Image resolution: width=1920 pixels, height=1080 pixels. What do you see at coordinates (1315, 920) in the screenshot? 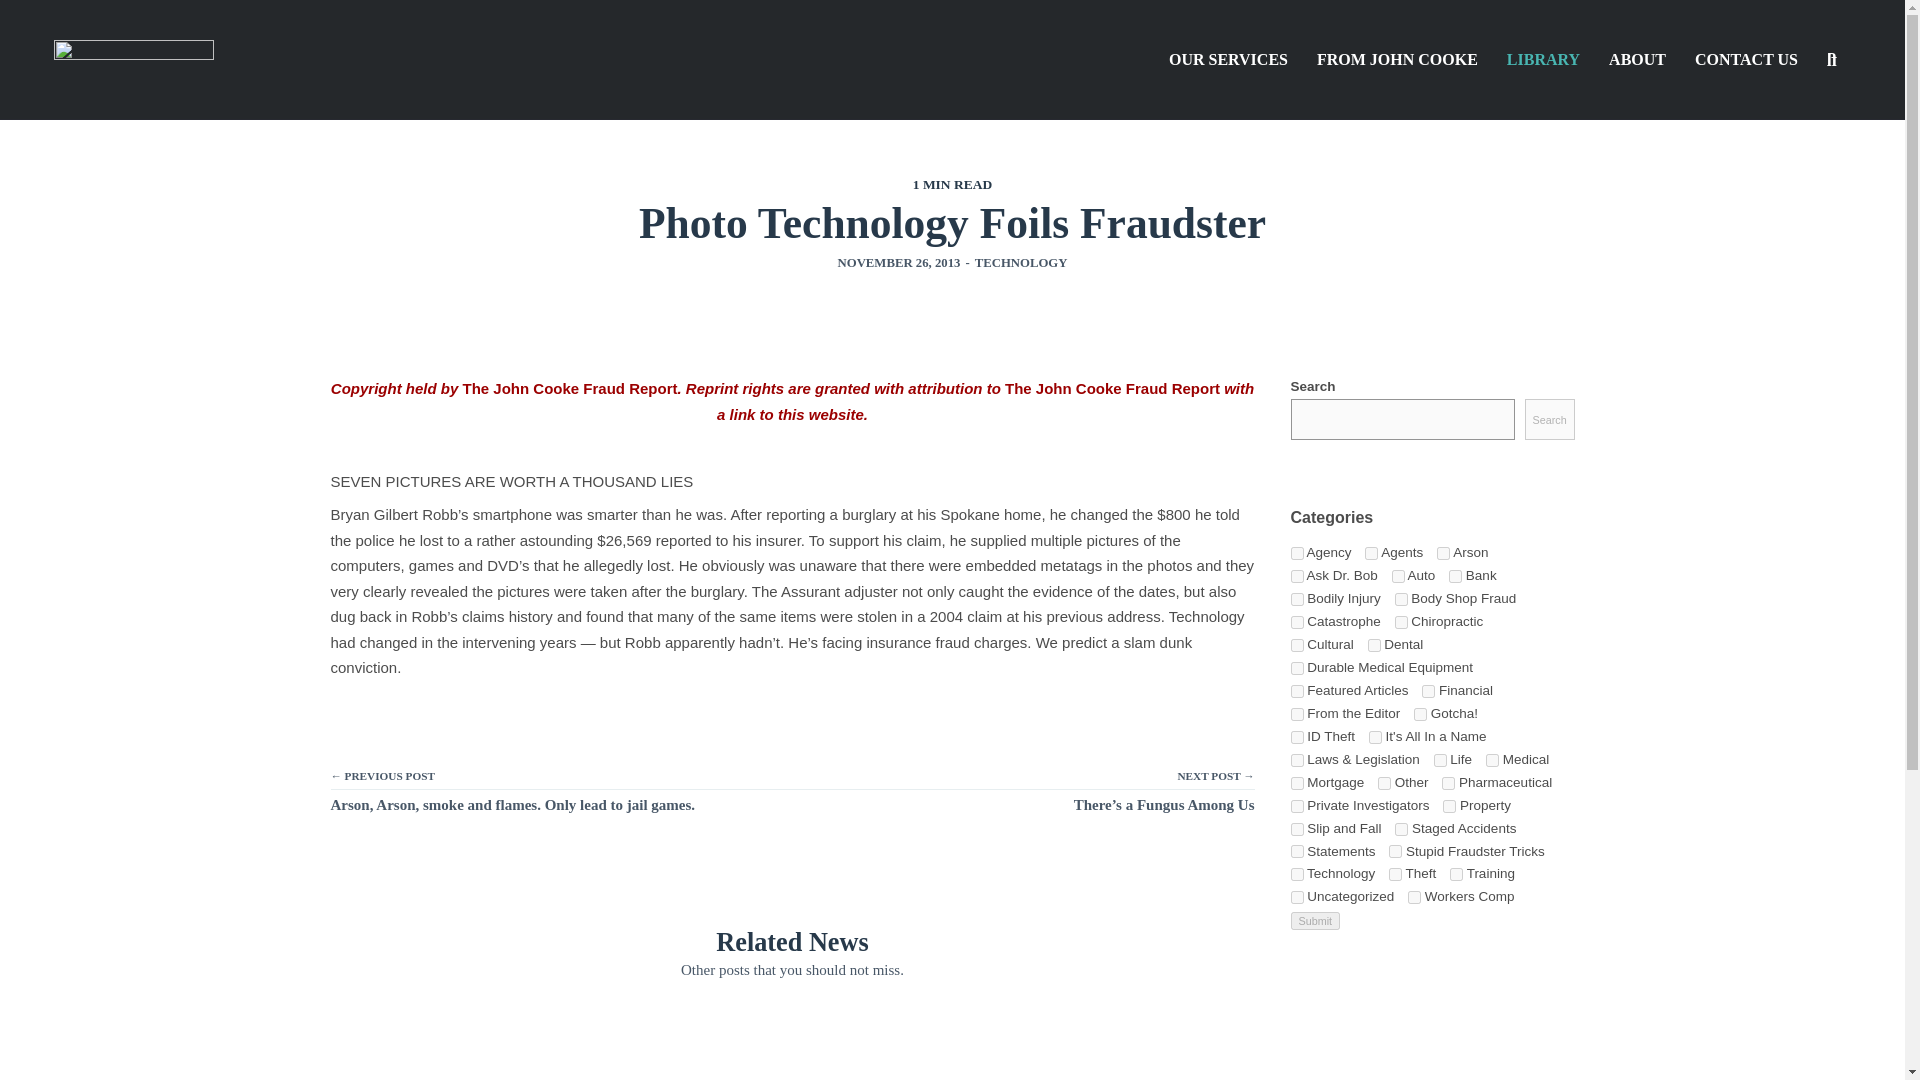
I see `Submit` at bounding box center [1315, 920].